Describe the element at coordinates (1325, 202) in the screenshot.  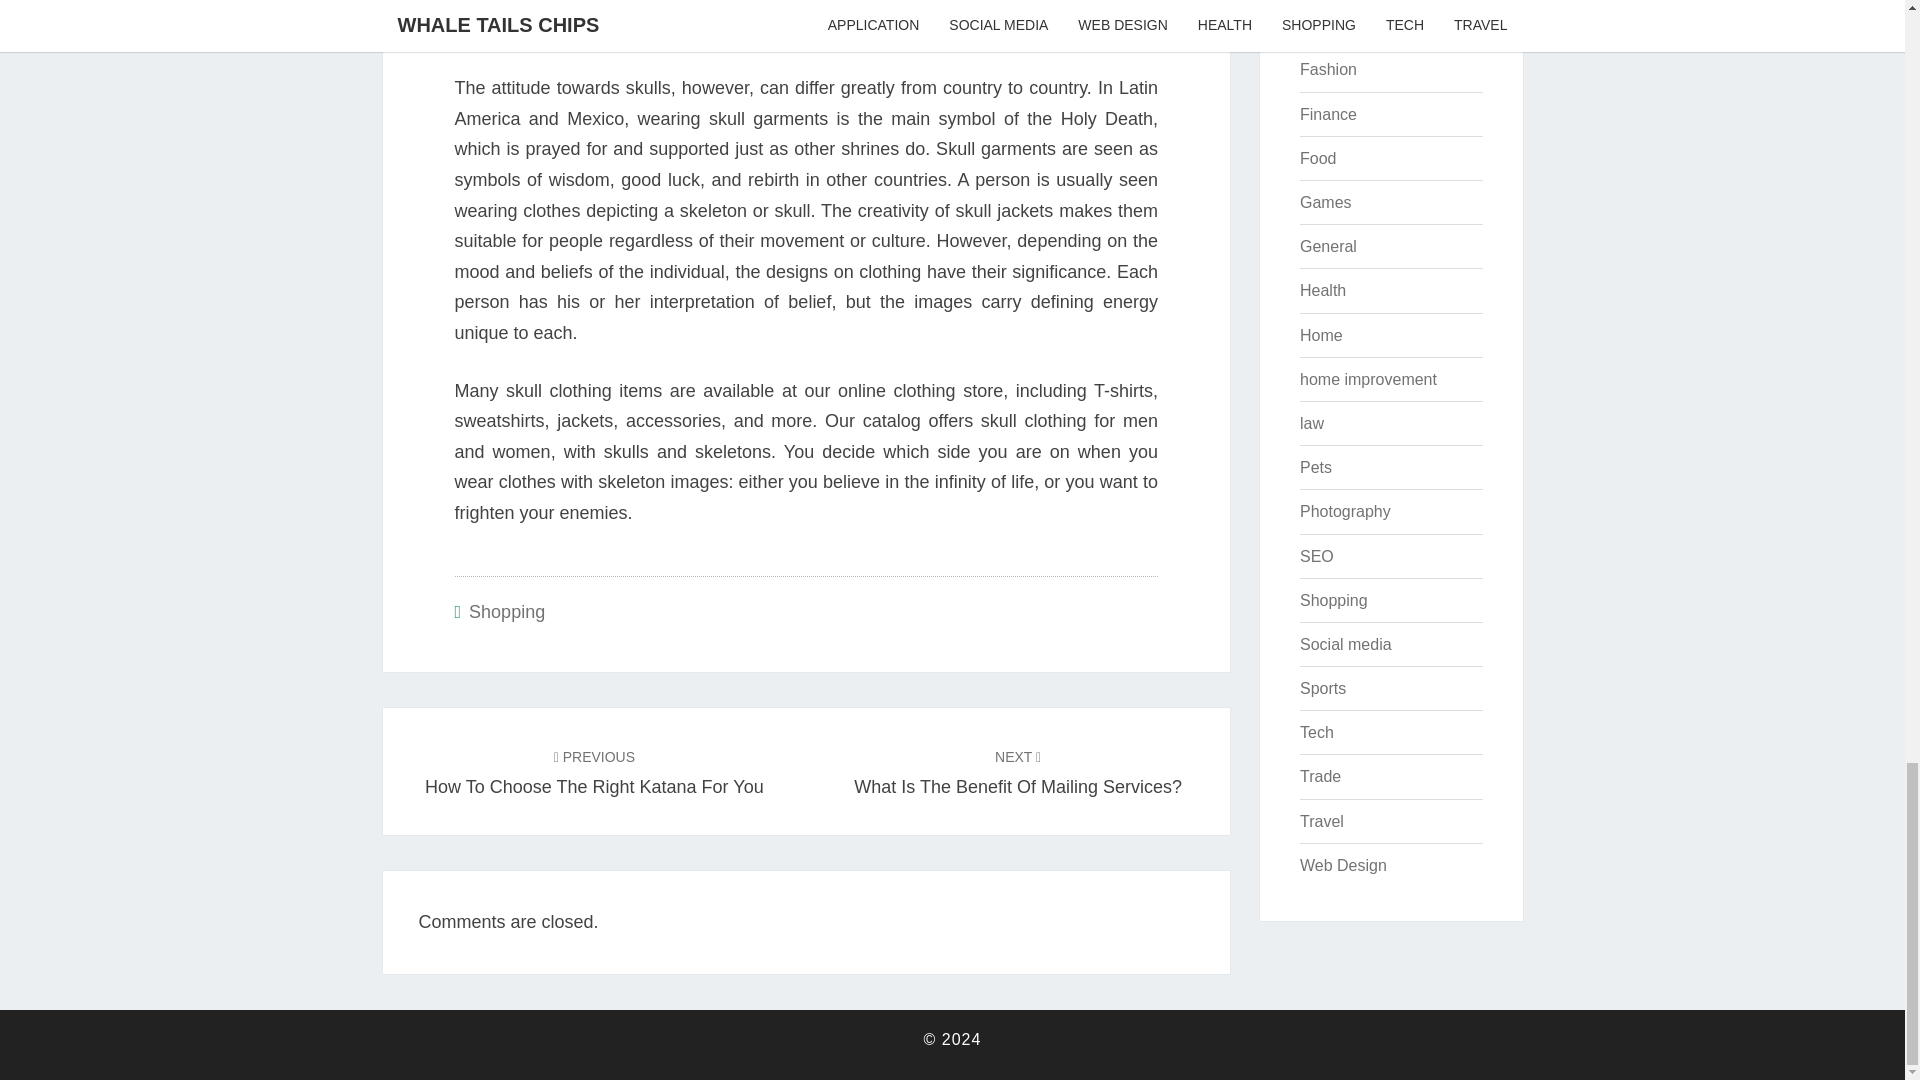
I see `home improvement` at that location.